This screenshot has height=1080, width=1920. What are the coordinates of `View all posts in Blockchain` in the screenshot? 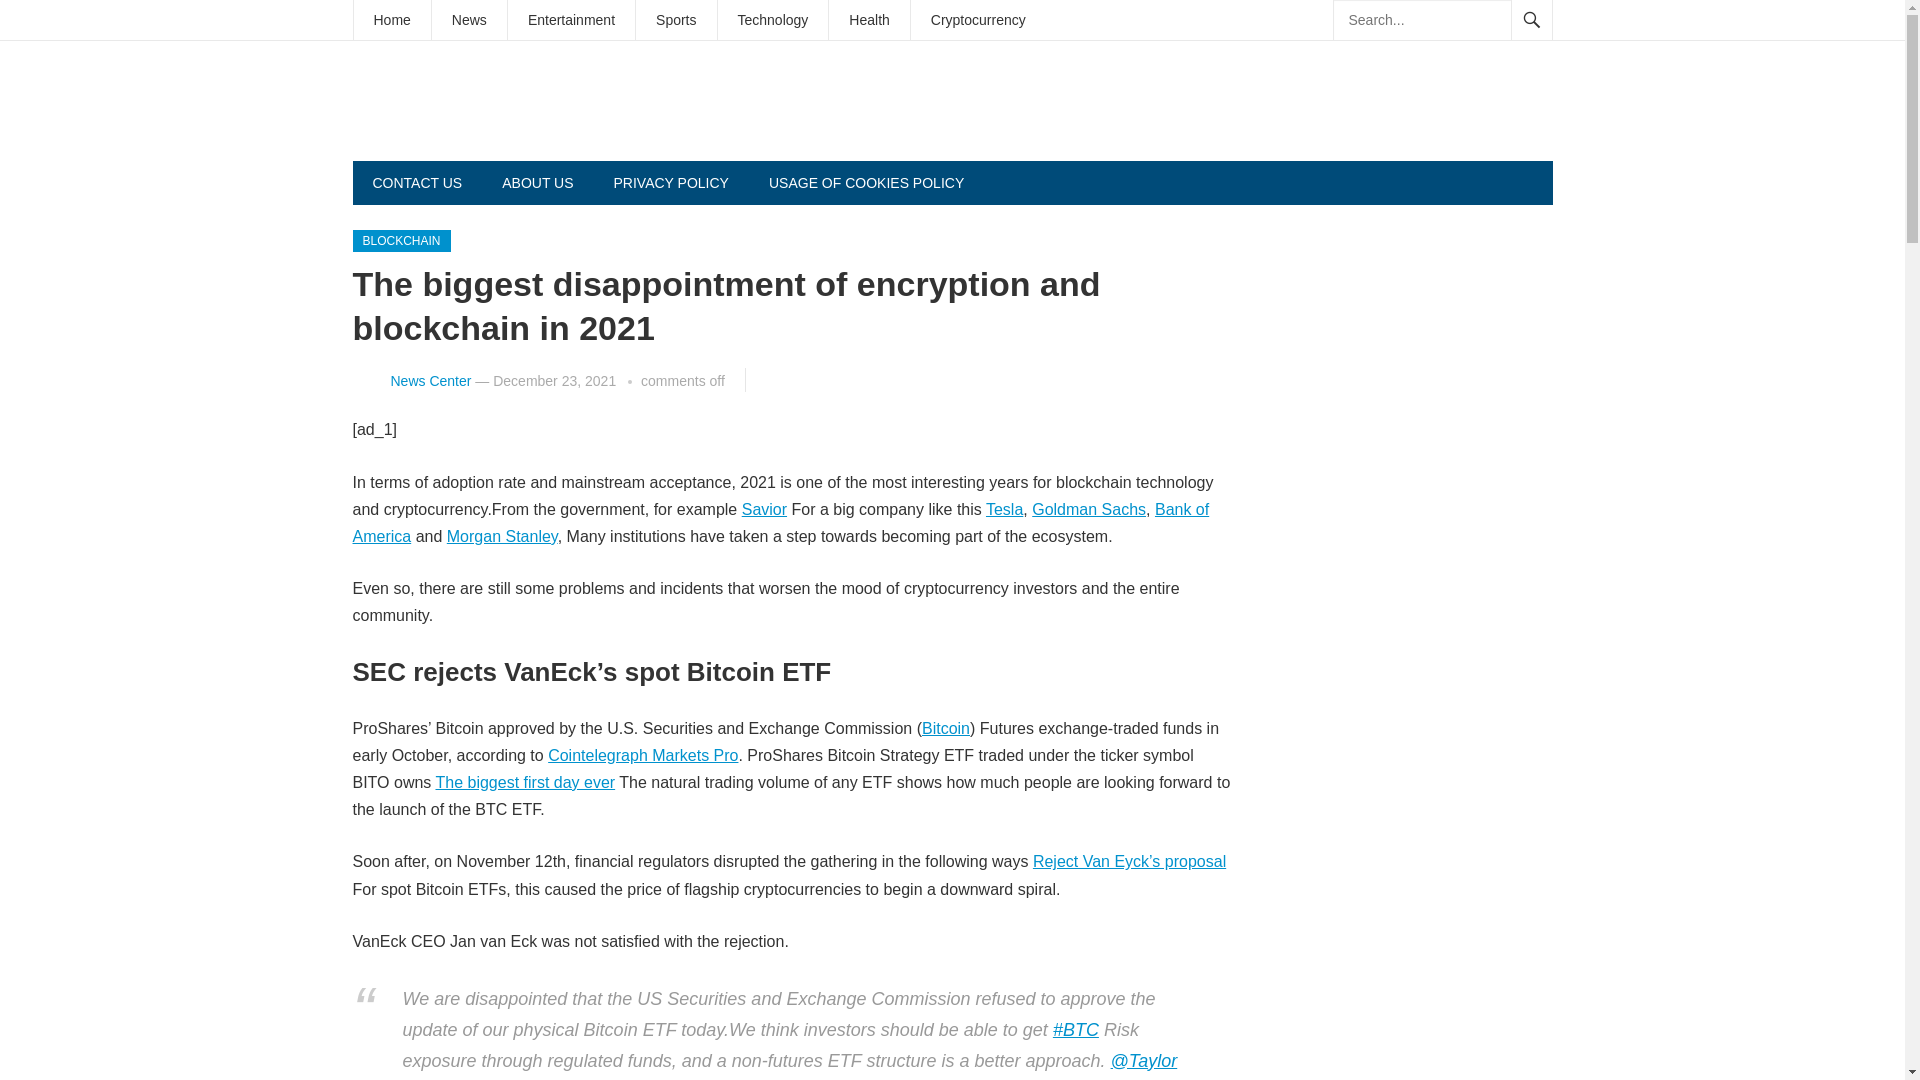 It's located at (400, 240).